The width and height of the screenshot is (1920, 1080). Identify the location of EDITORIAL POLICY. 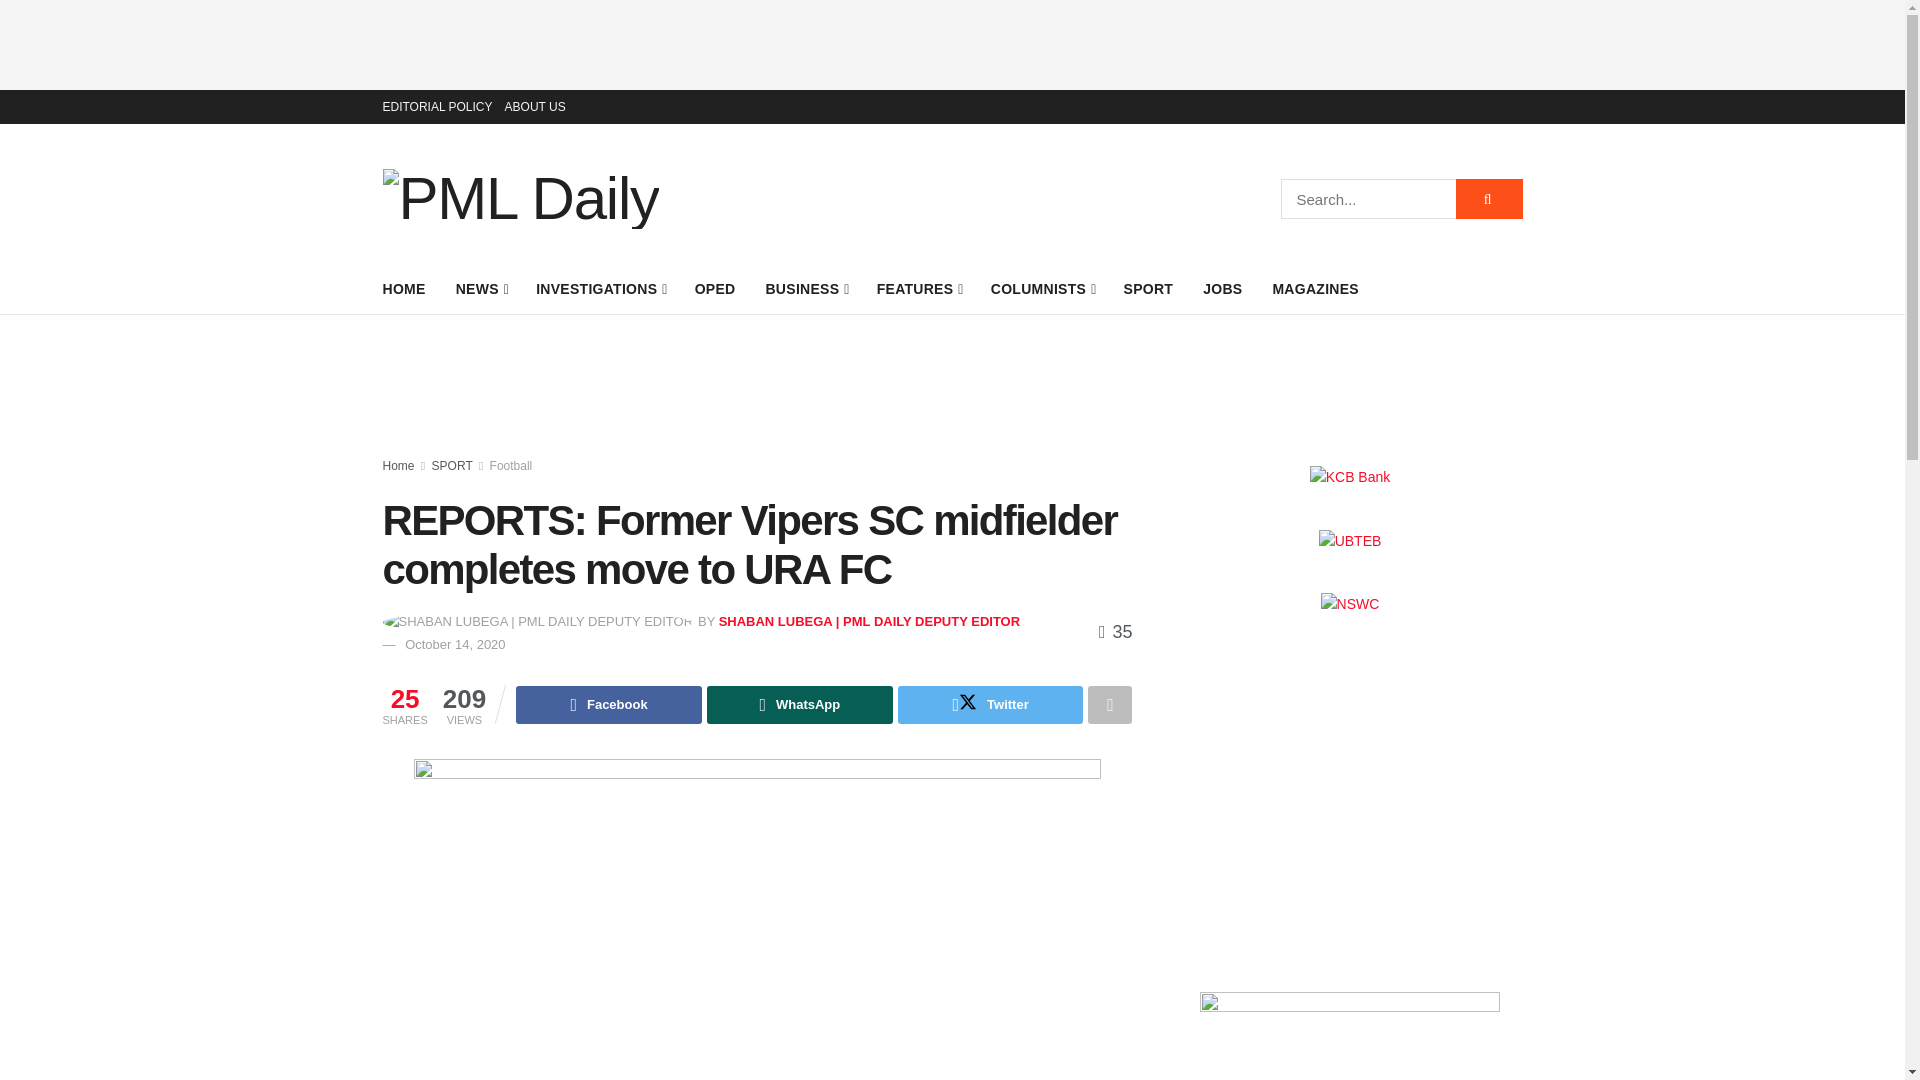
(436, 106).